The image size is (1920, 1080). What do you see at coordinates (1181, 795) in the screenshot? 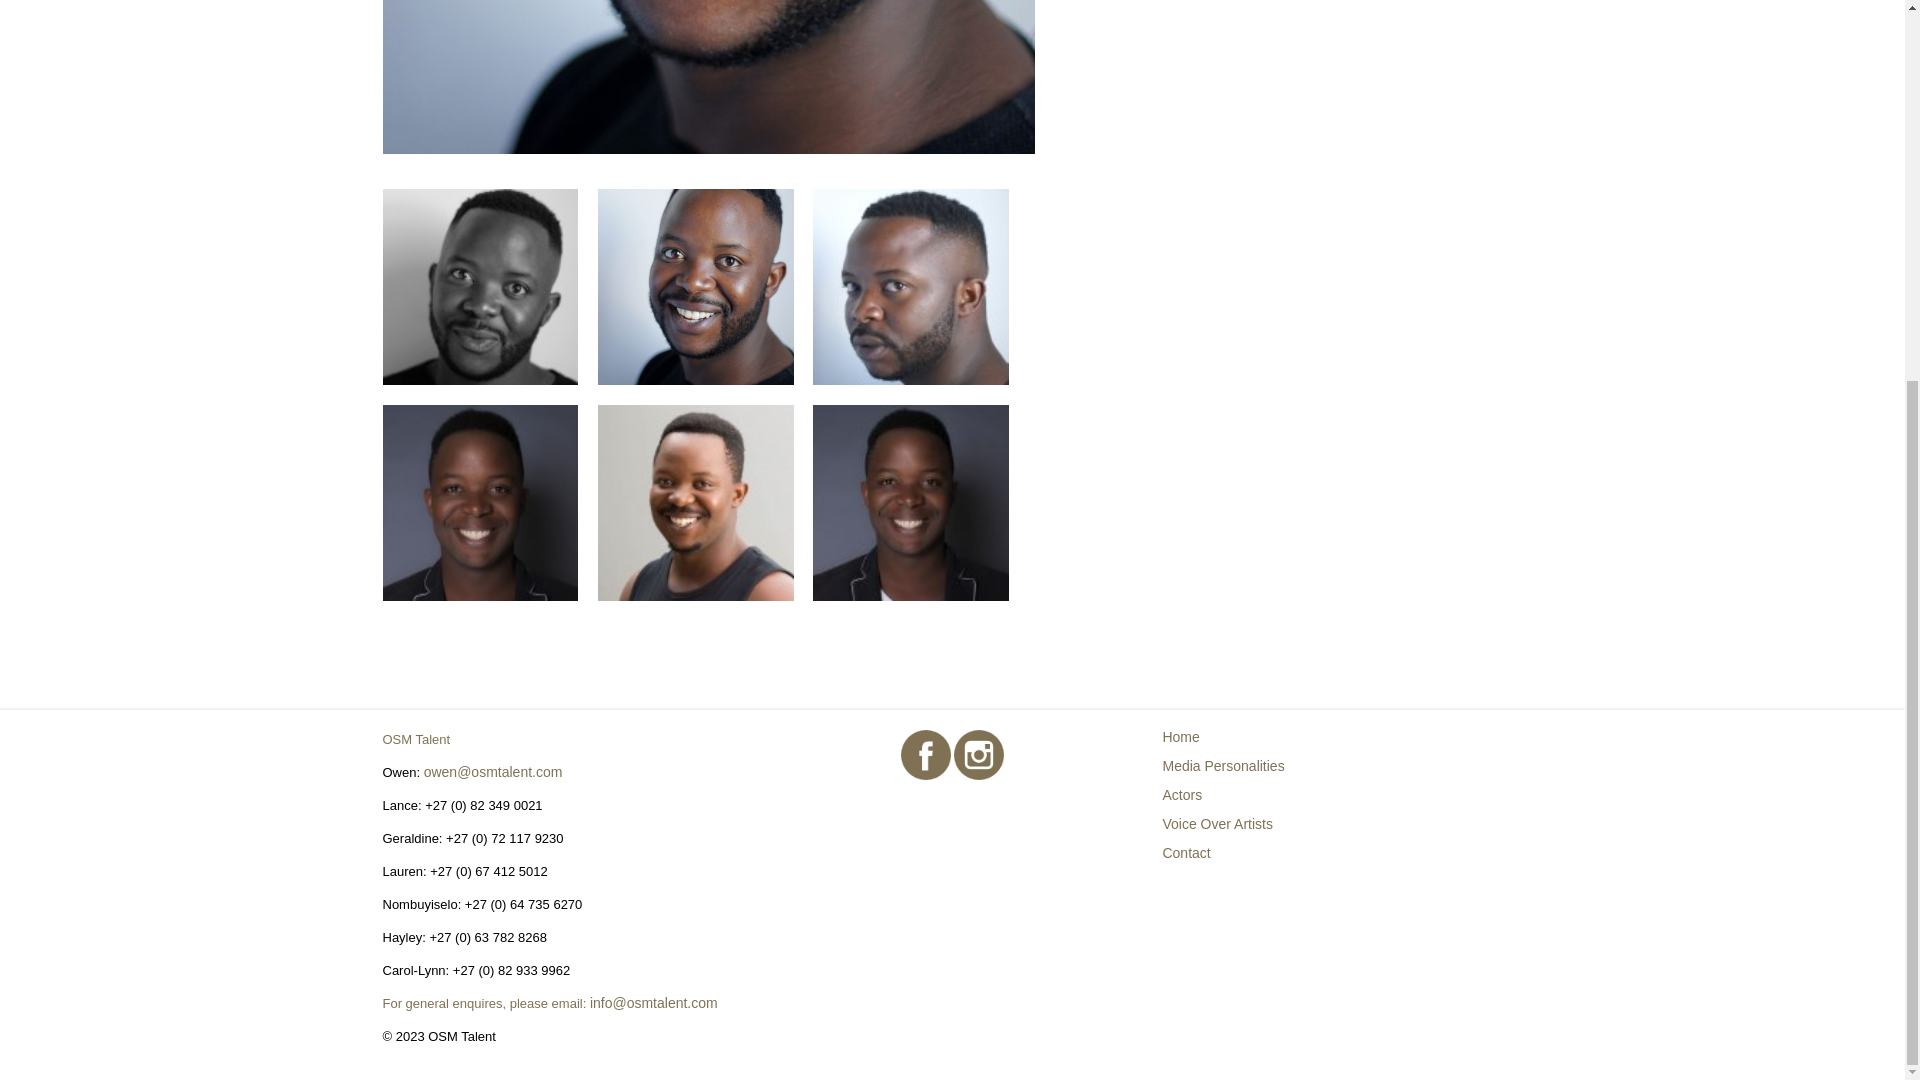
I see `Actors` at bounding box center [1181, 795].